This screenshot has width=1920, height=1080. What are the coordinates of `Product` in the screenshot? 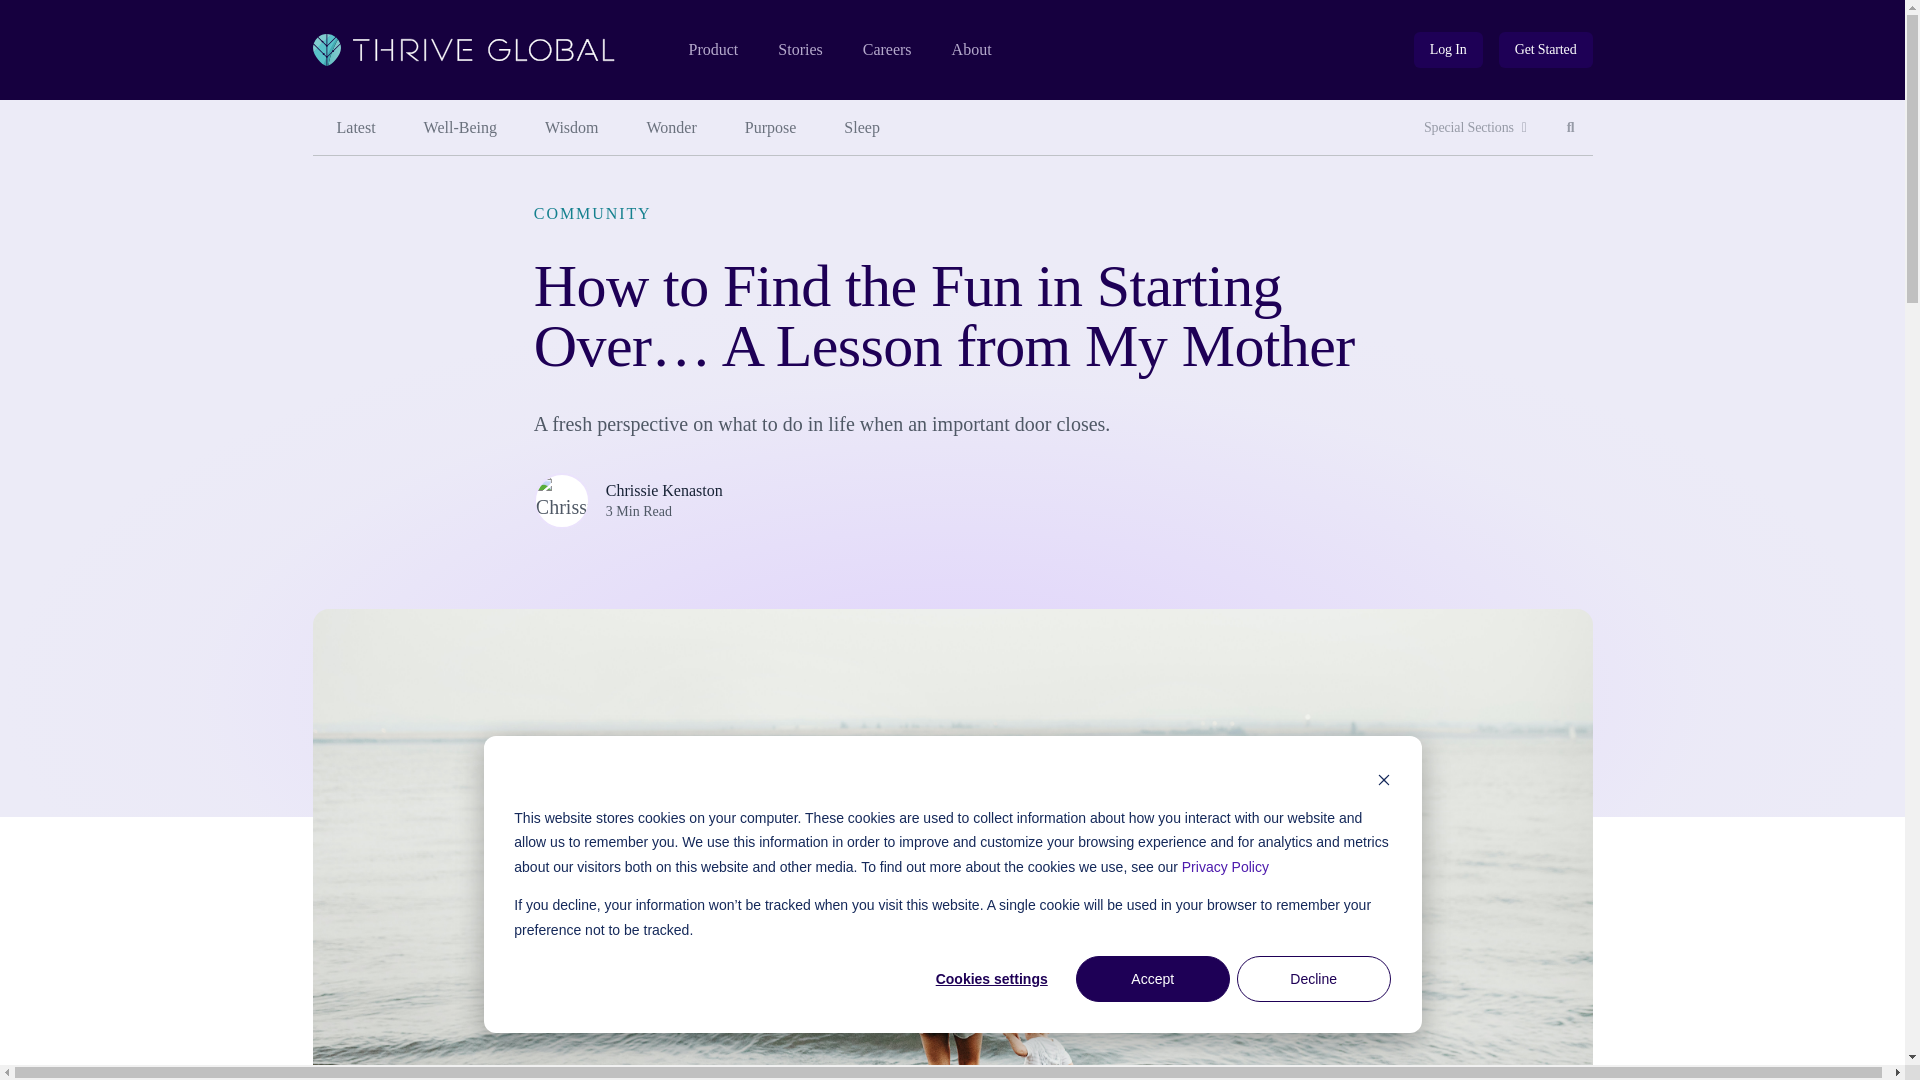 It's located at (1571, 128).